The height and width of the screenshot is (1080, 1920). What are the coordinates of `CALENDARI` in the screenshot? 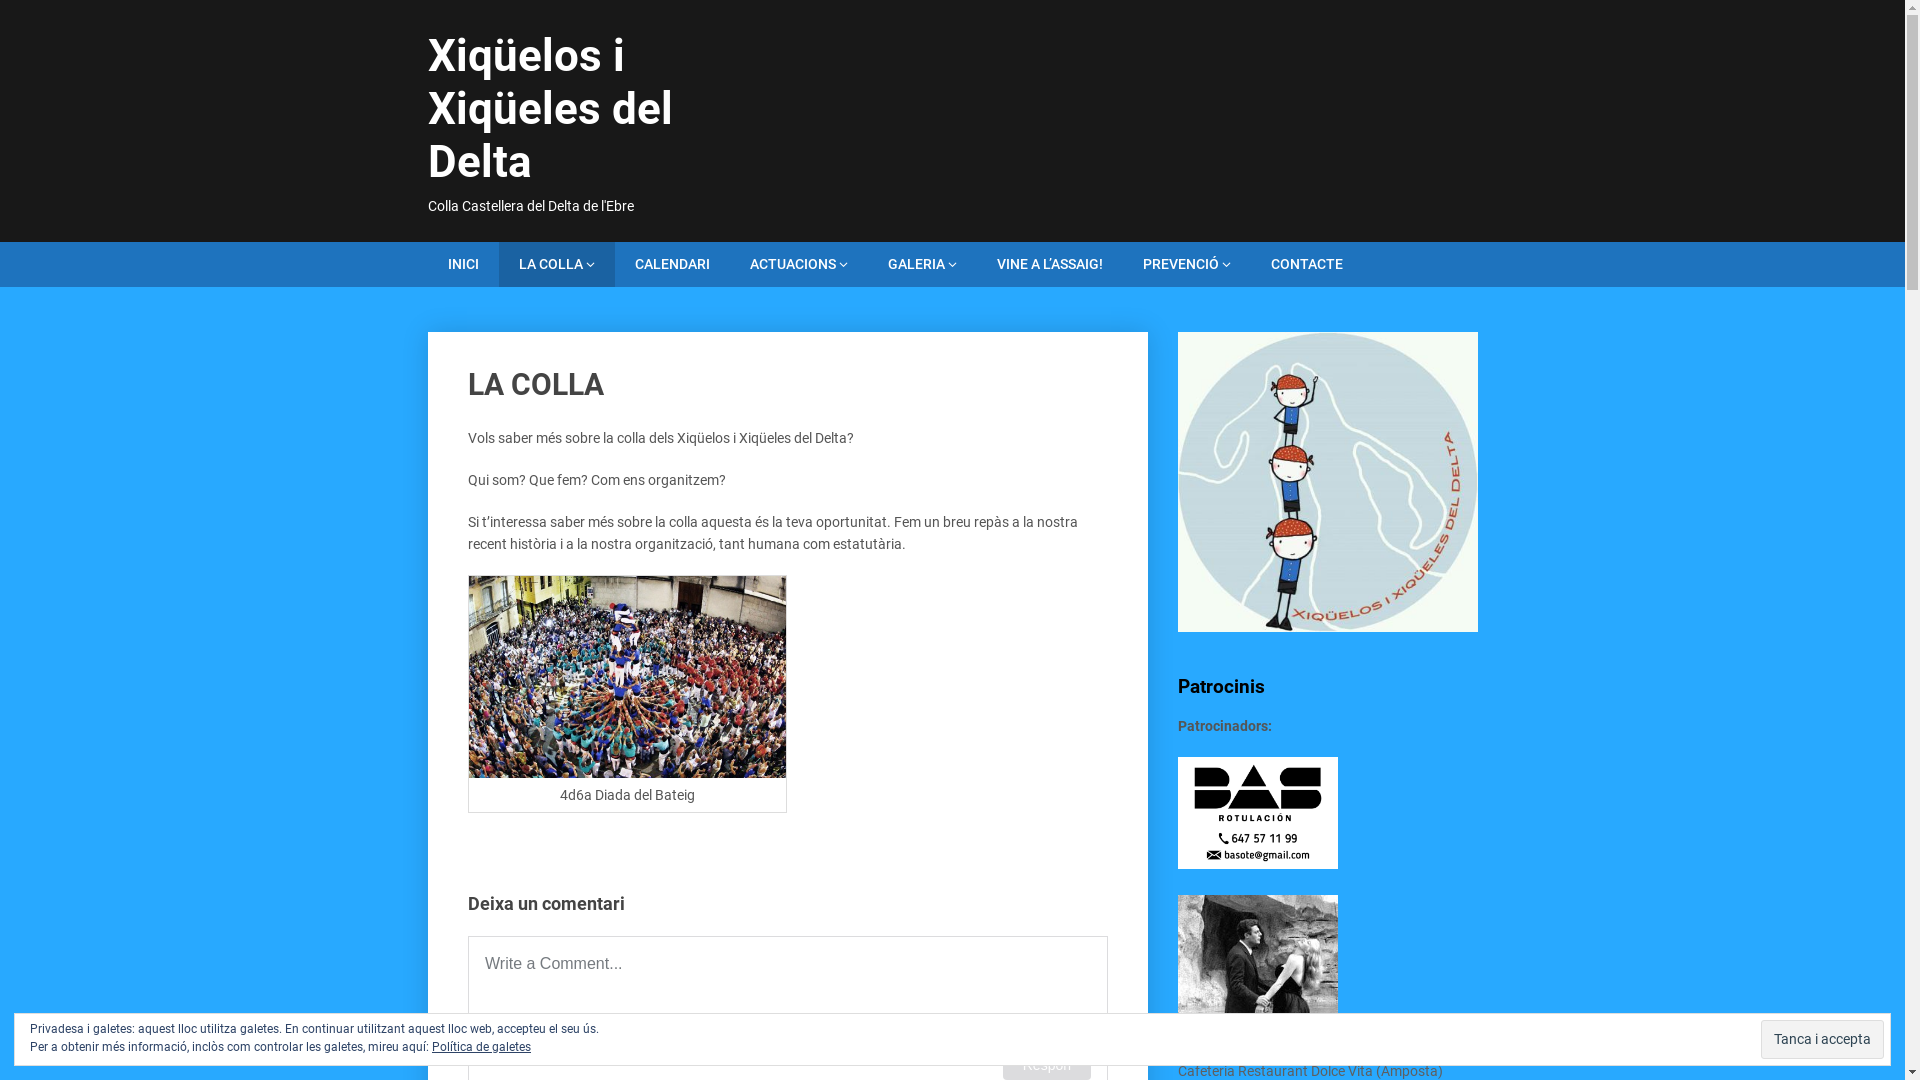 It's located at (672, 264).